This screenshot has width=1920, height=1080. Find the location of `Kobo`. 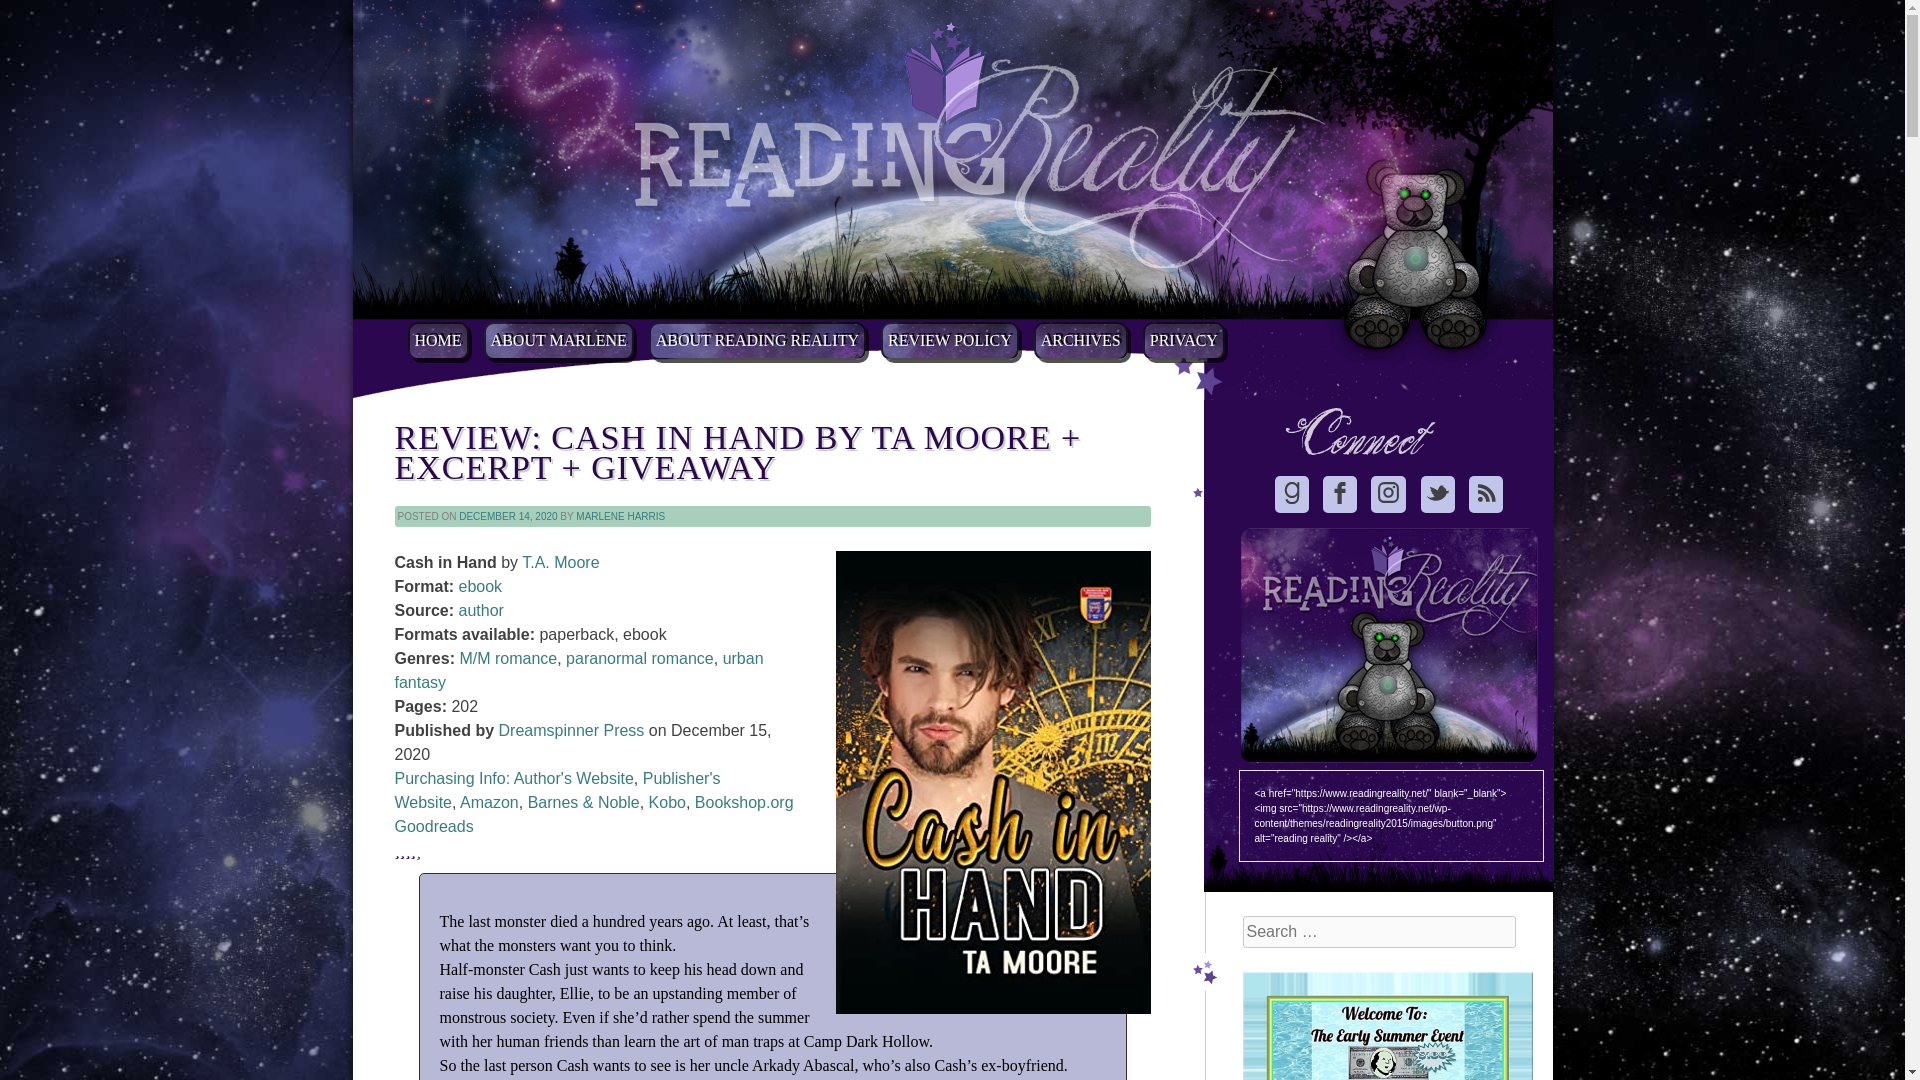

Kobo is located at coordinates (666, 802).